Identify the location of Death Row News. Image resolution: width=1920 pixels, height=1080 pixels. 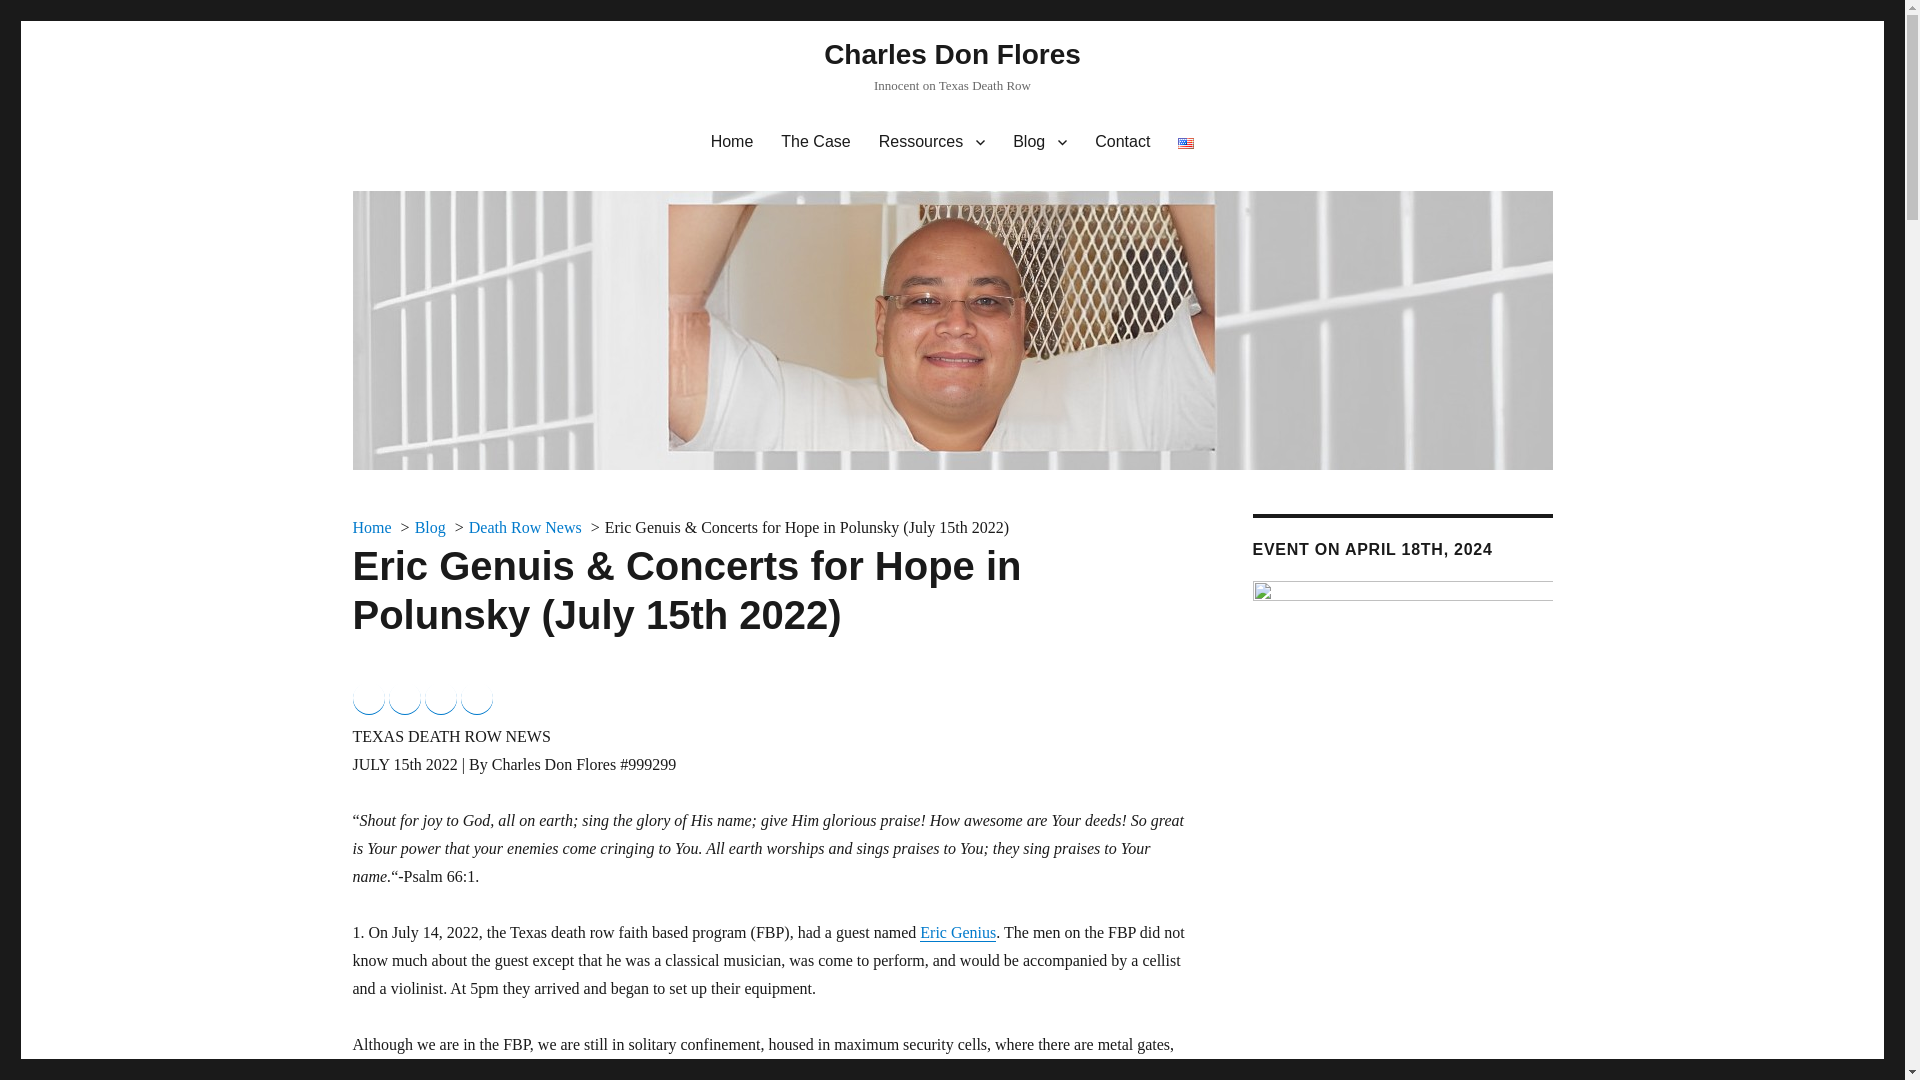
(524, 527).